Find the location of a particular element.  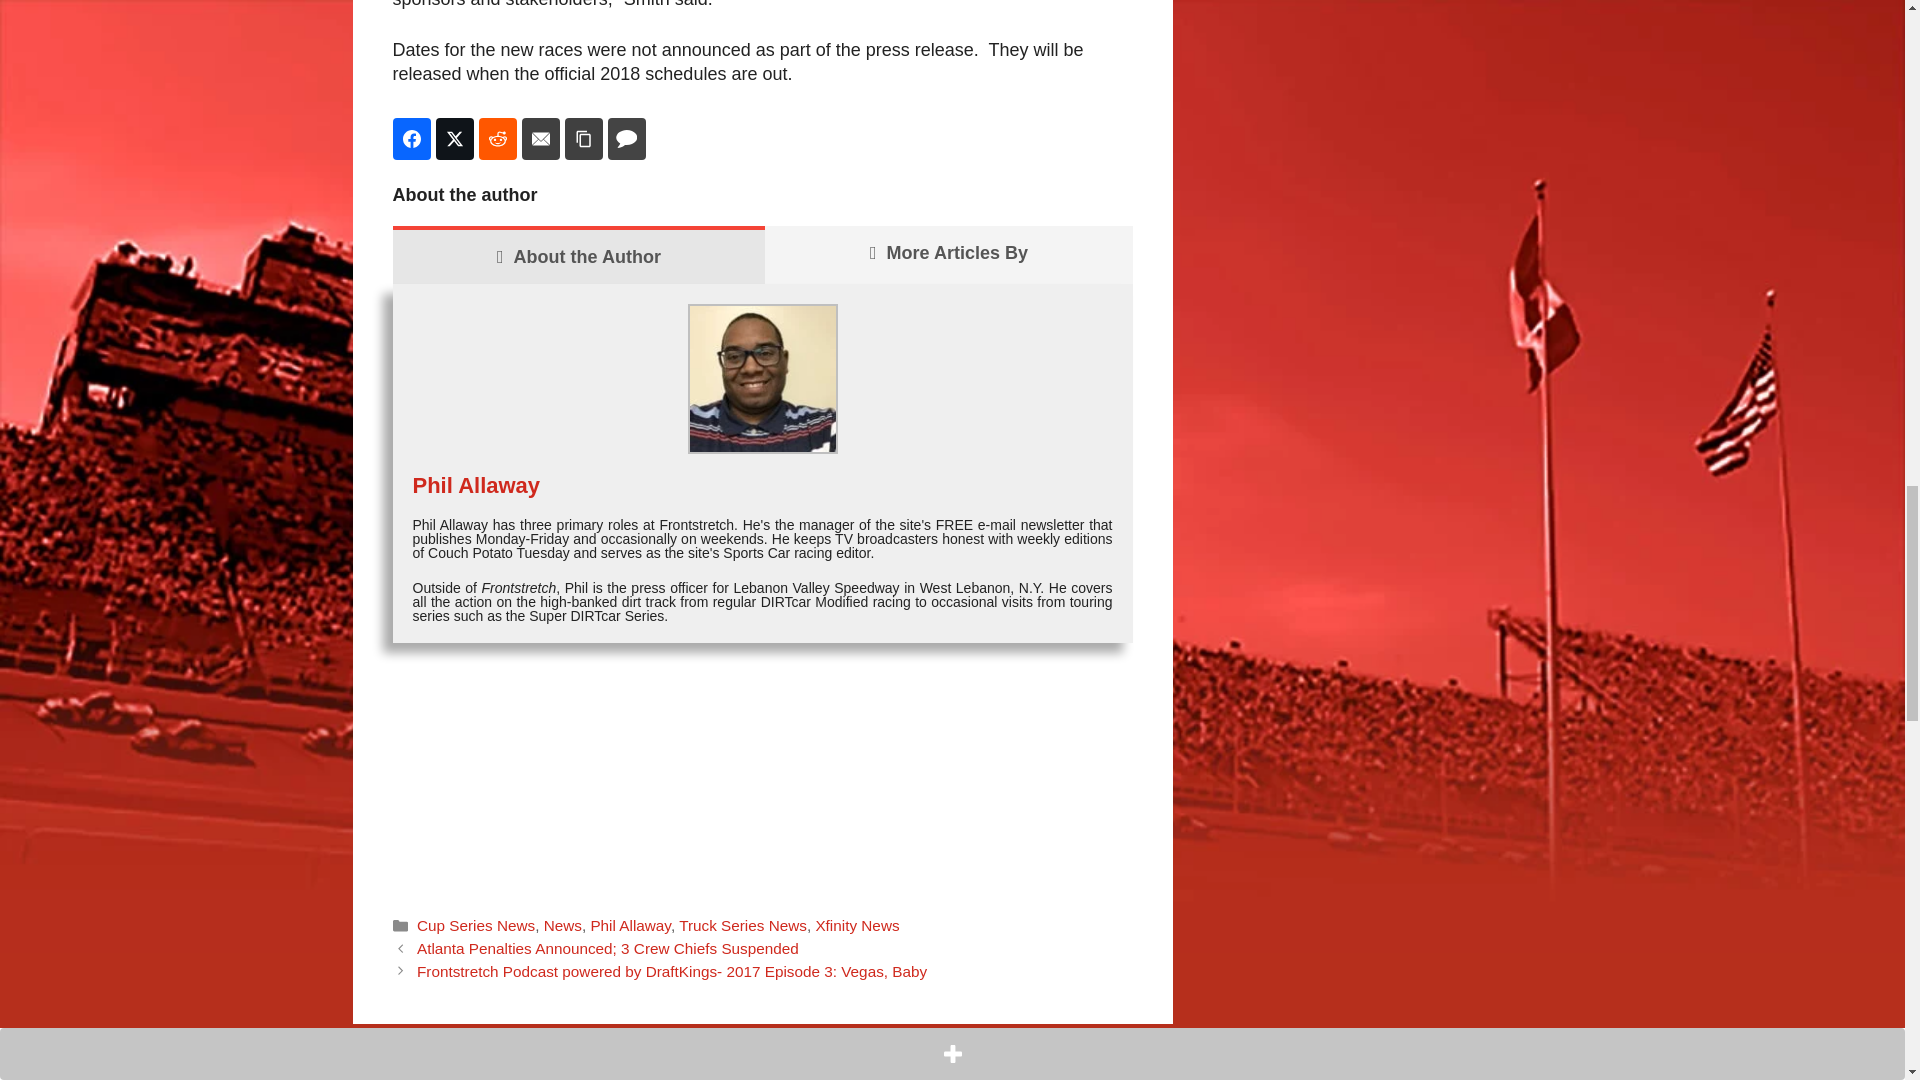

Share on Copy Link is located at coordinates (583, 138).